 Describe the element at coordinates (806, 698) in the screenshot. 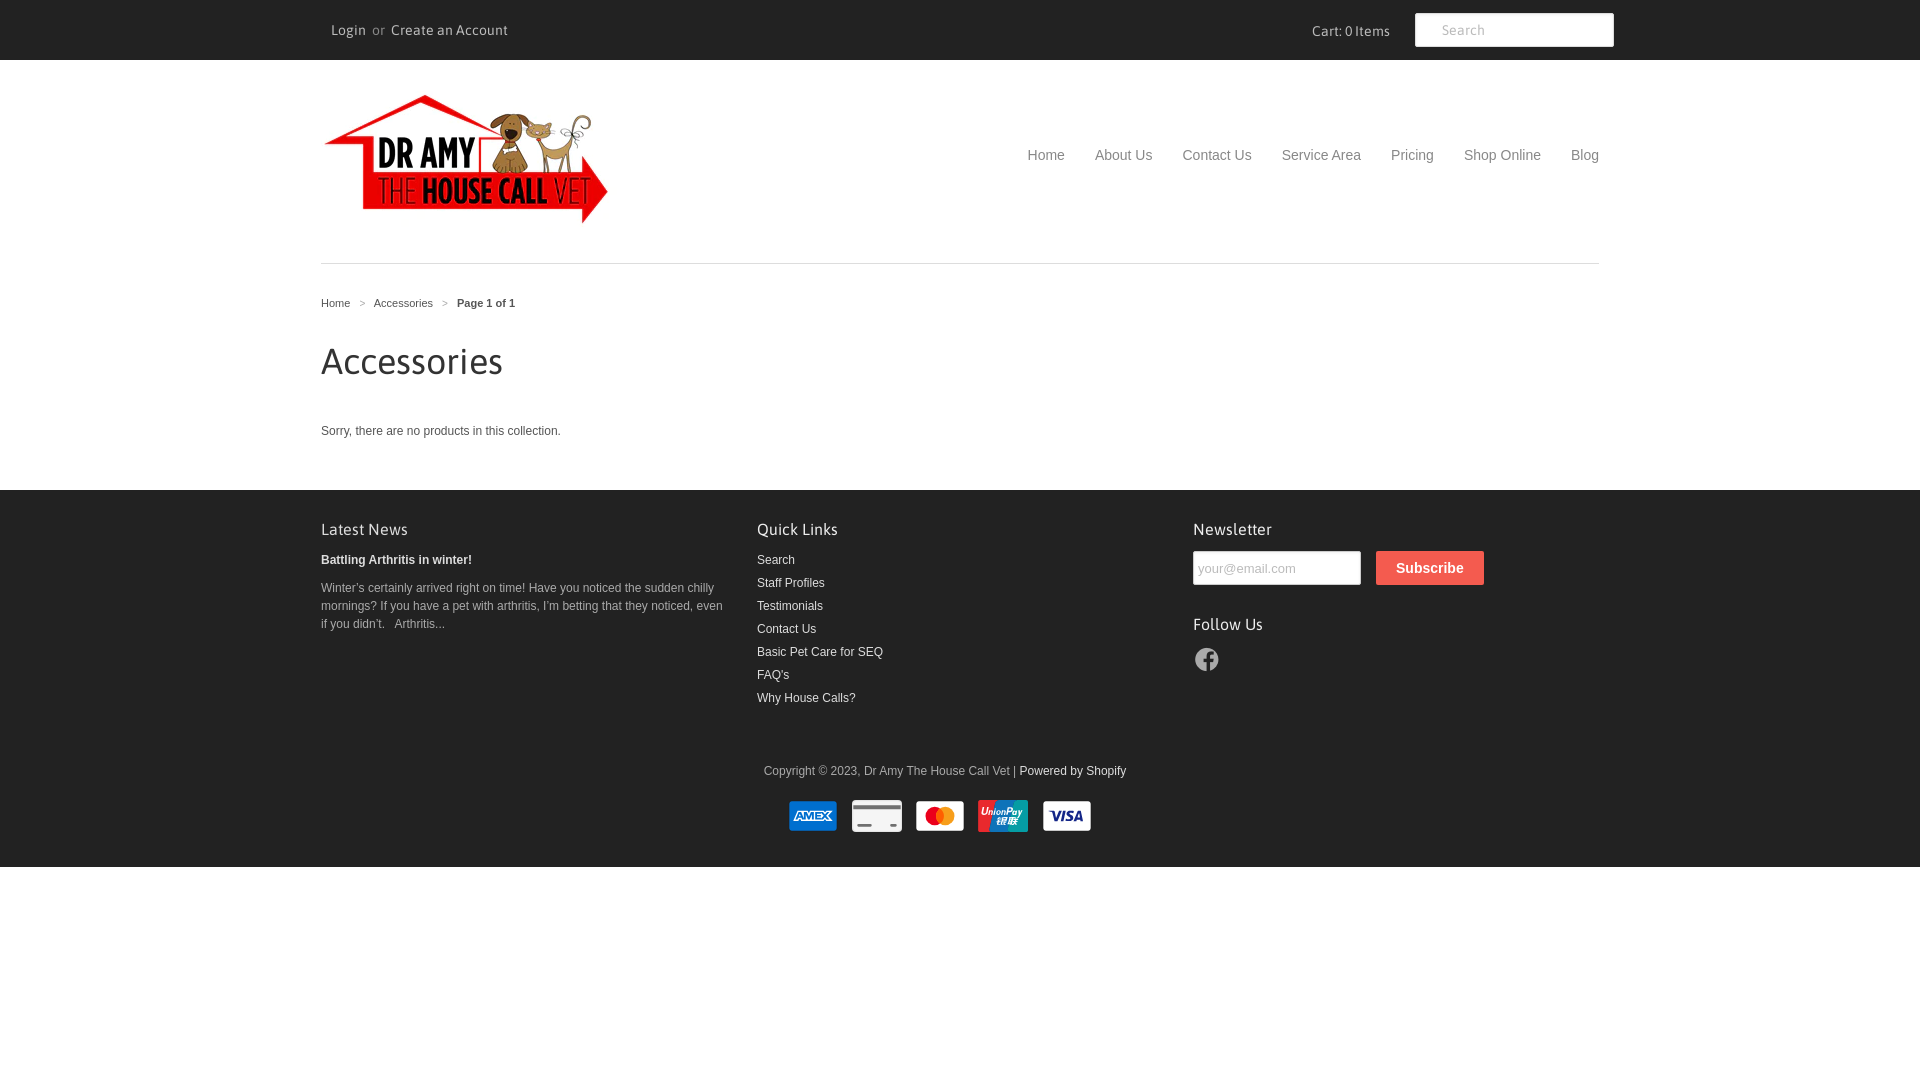

I see `Why House Calls?` at that location.